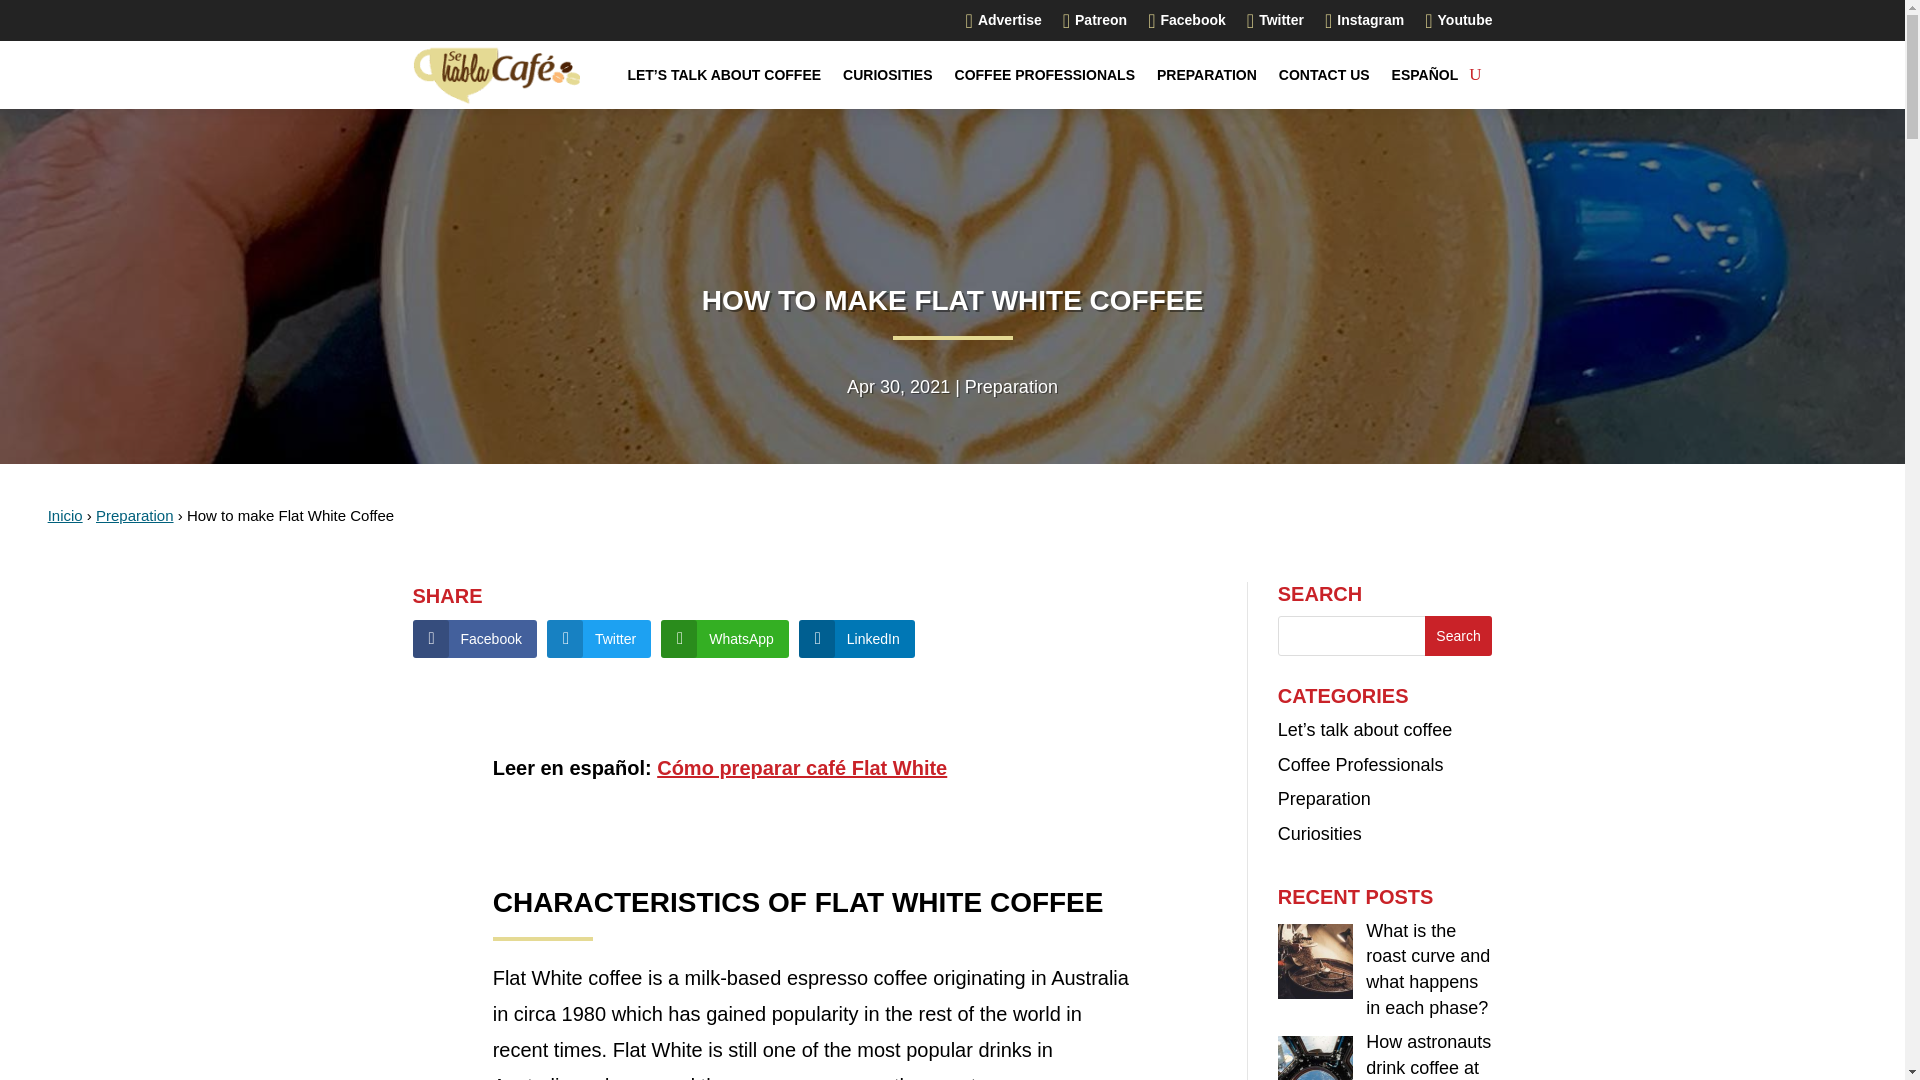 The height and width of the screenshot is (1080, 1920). I want to click on Search, so click(1458, 635).